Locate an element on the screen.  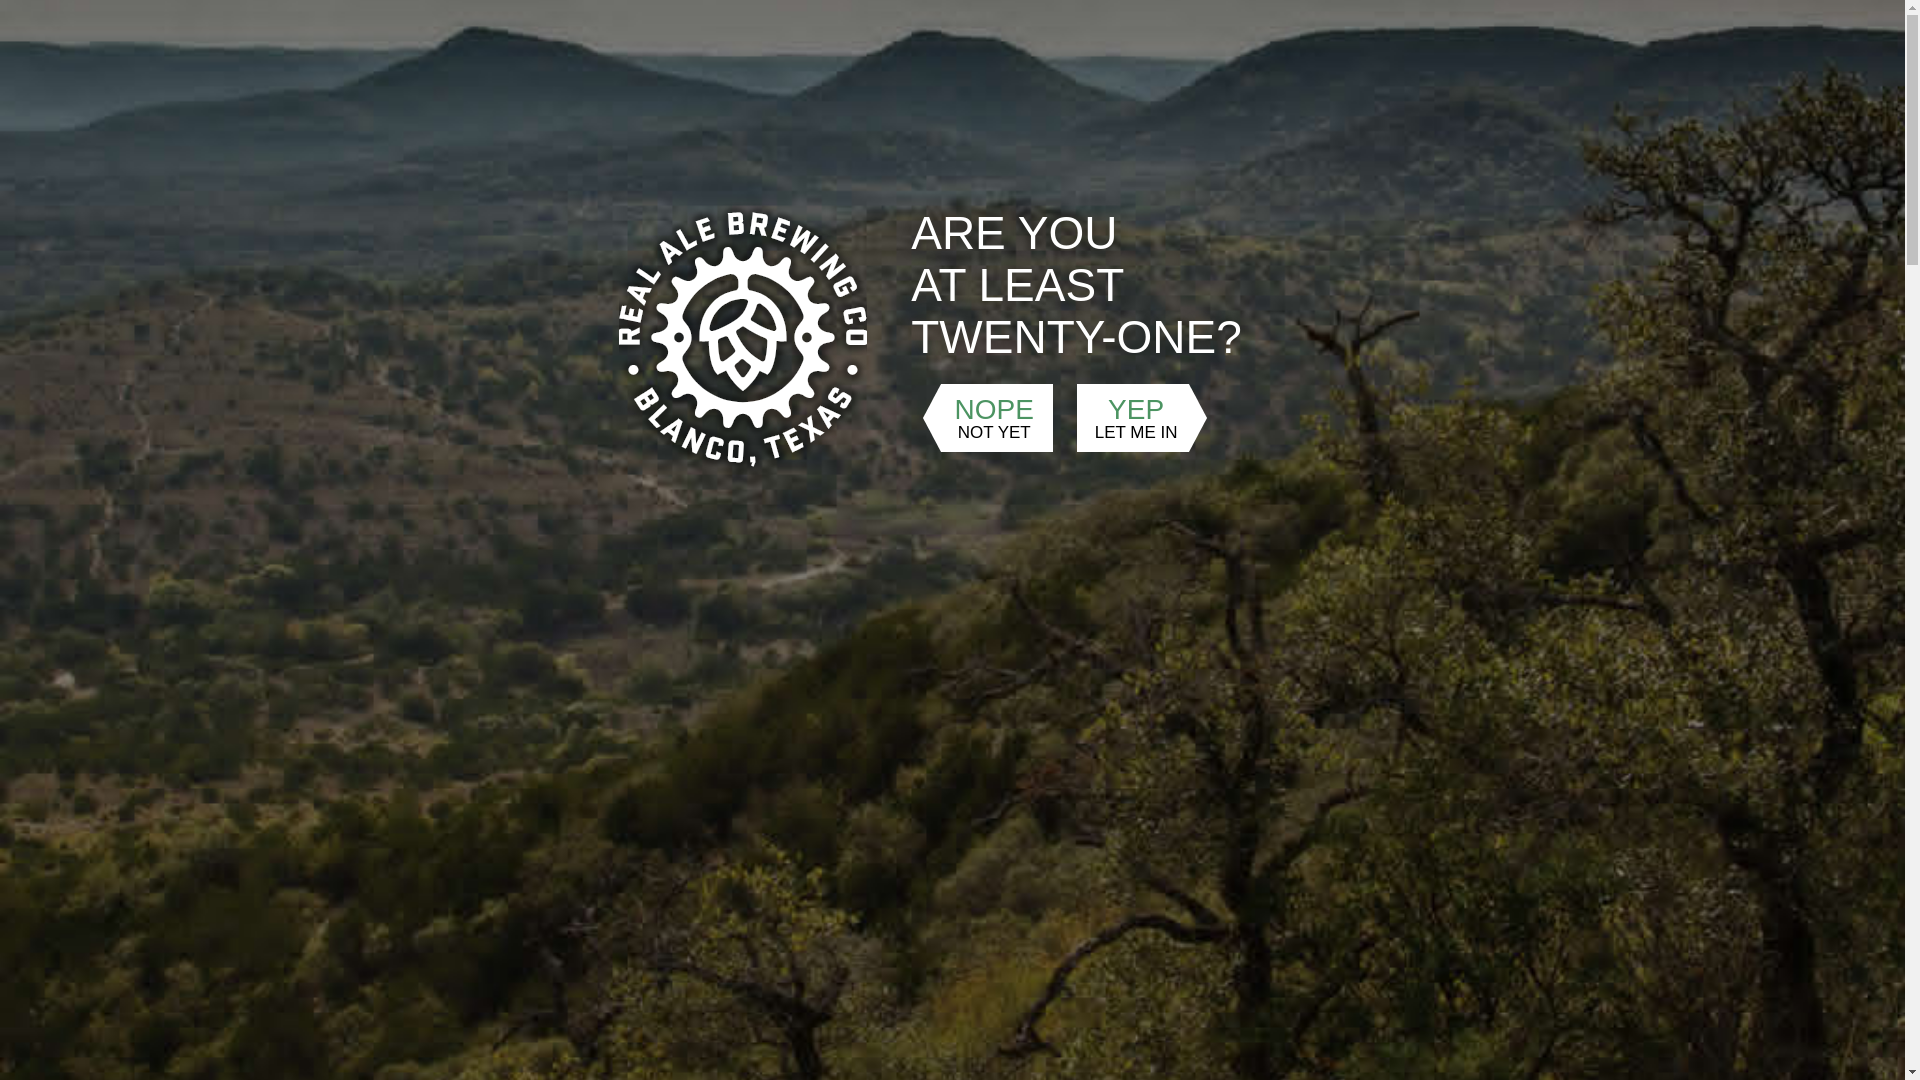
BEERS is located at coordinates (762, 190).